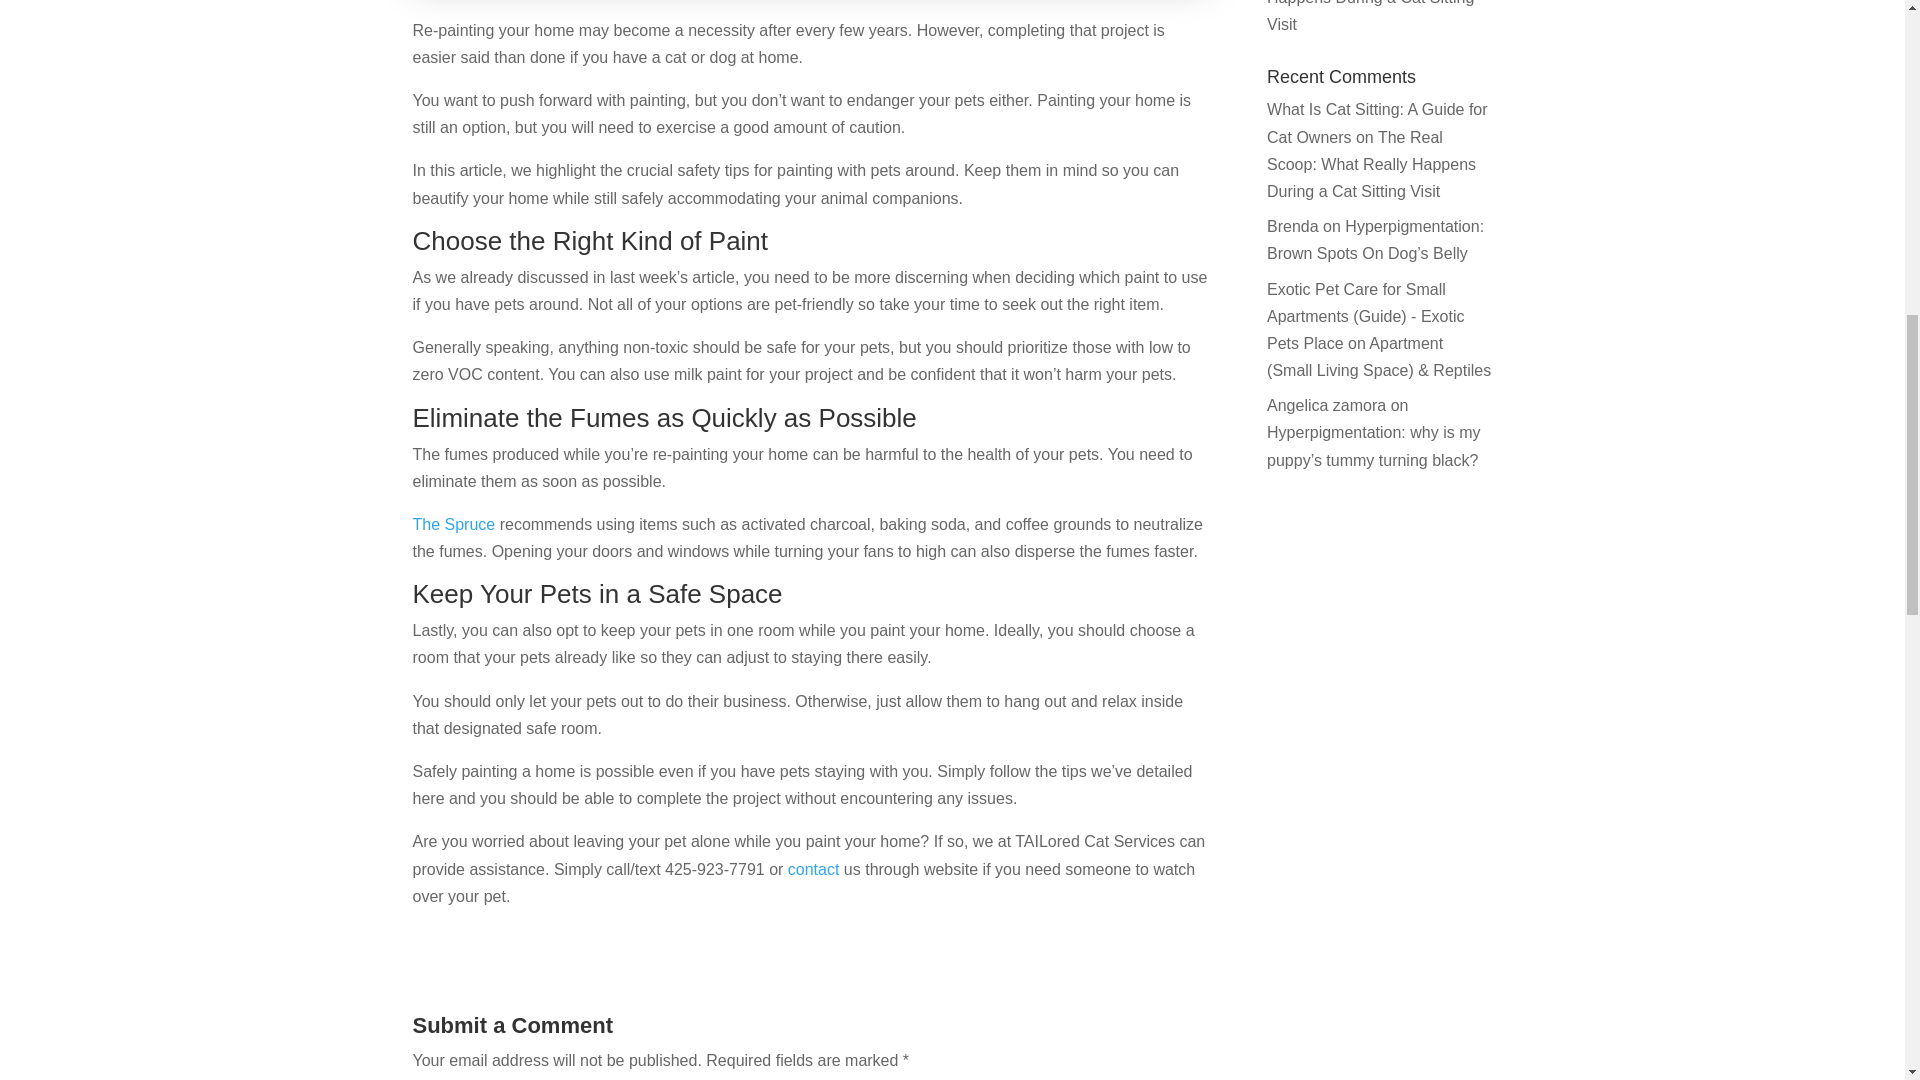 This screenshot has height=1080, width=1920. I want to click on The Spruce, so click(454, 524).